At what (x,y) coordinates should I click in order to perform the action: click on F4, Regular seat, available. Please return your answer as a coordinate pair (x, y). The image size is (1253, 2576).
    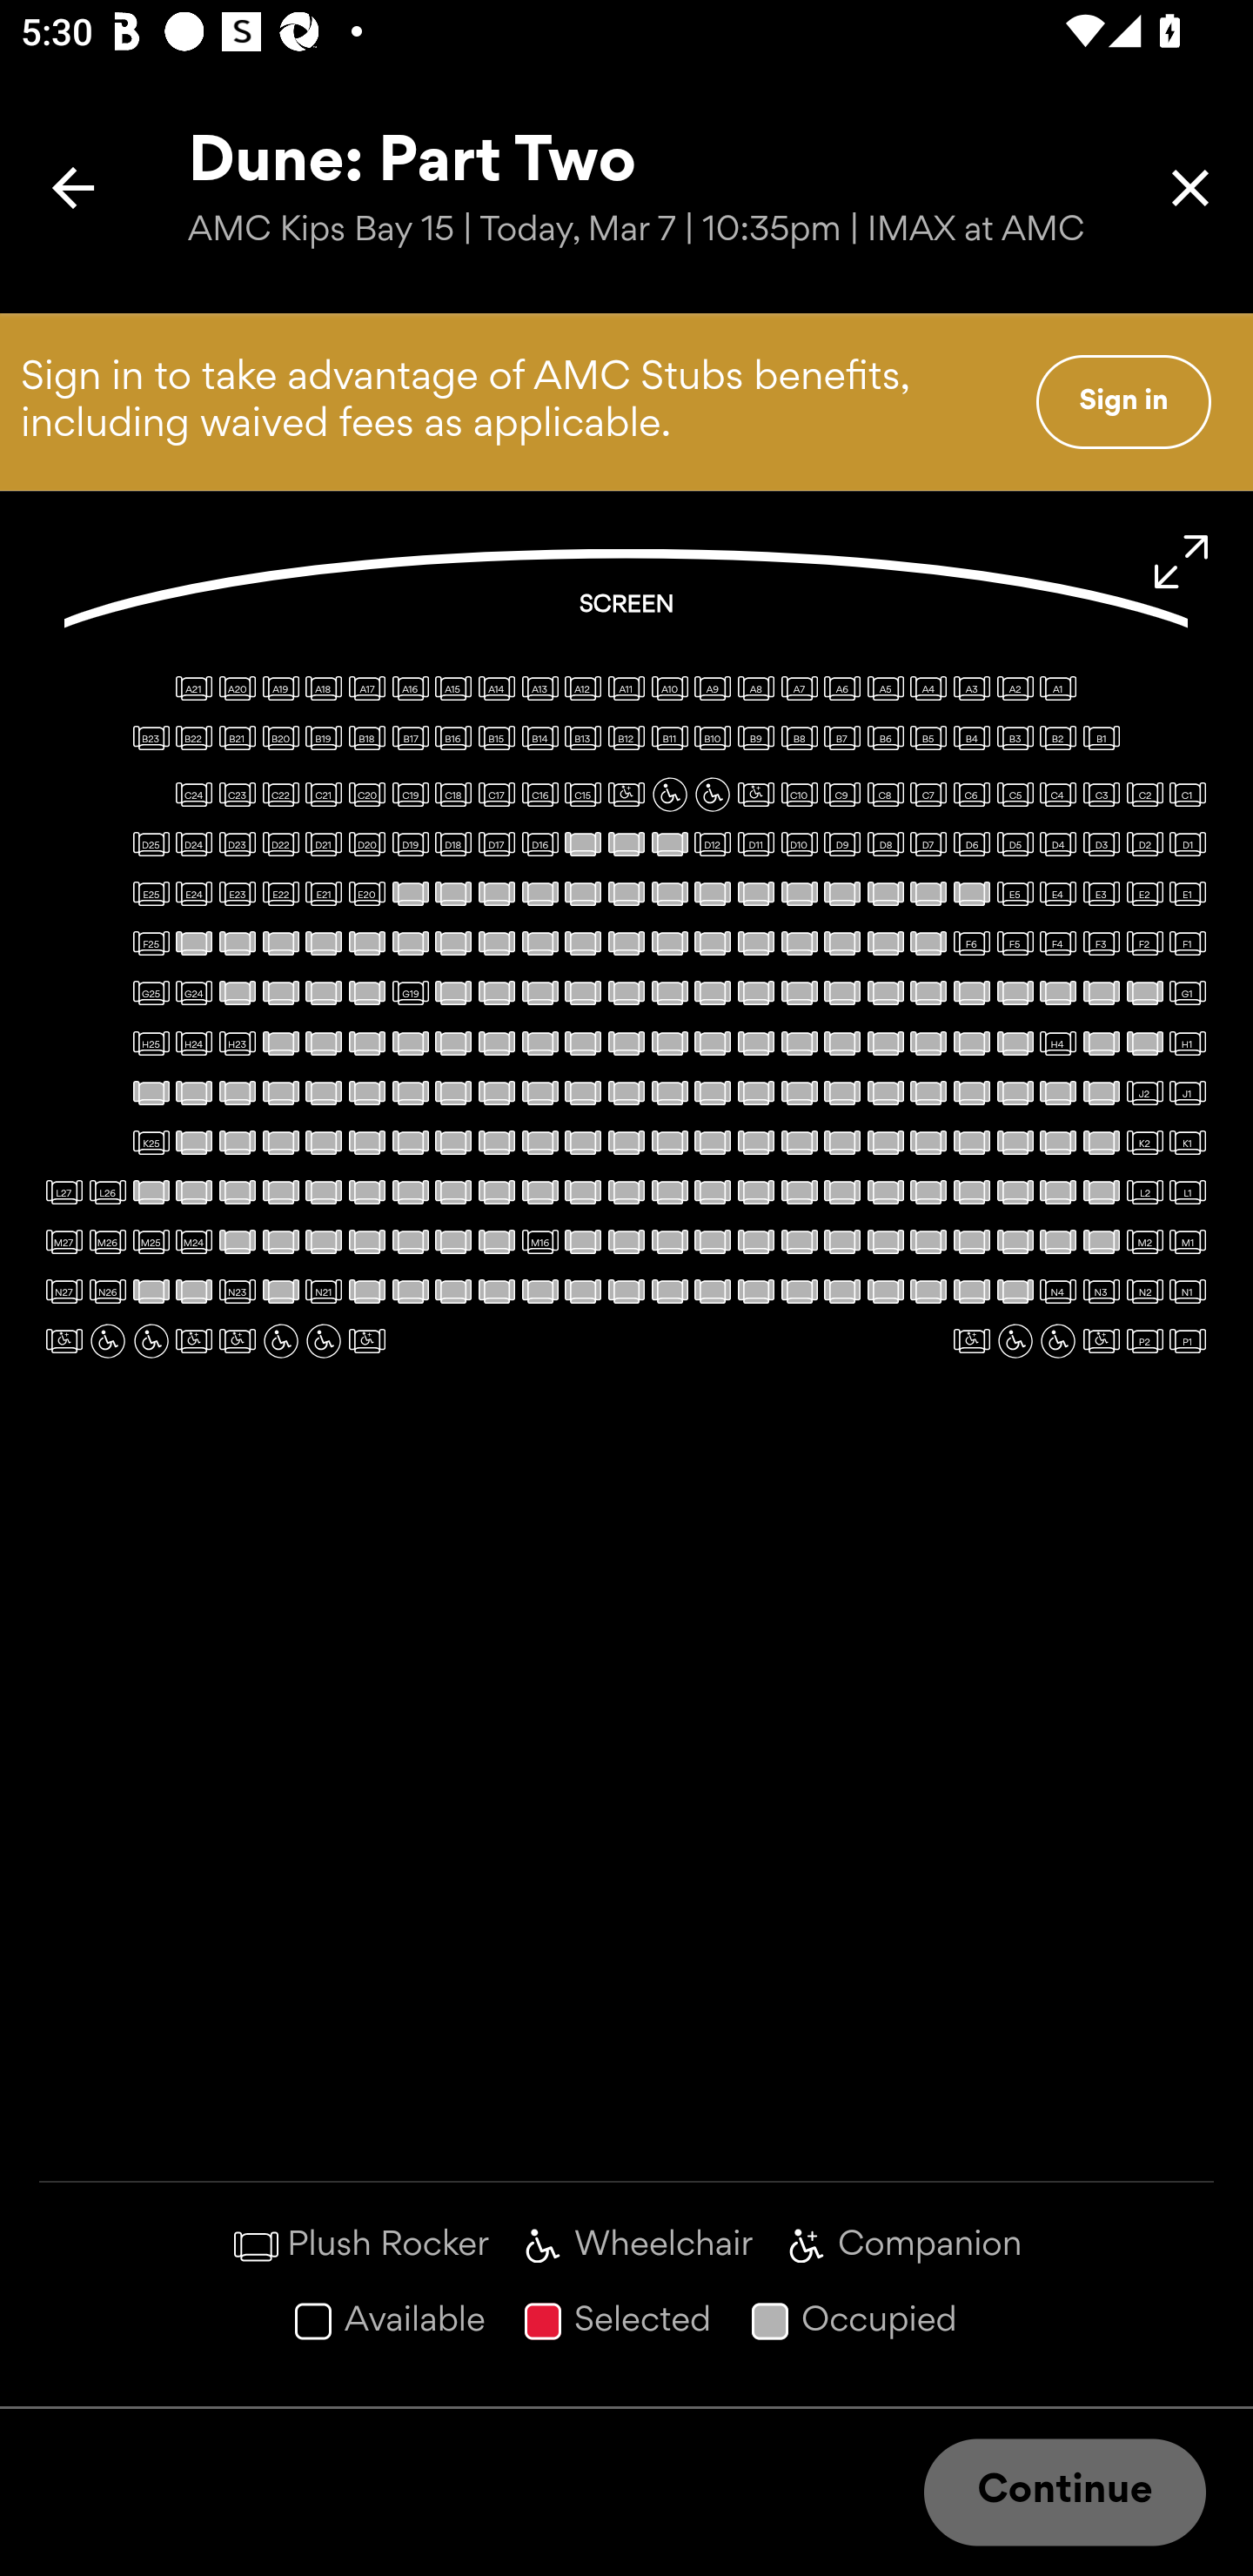
    Looking at the image, I should click on (1058, 943).